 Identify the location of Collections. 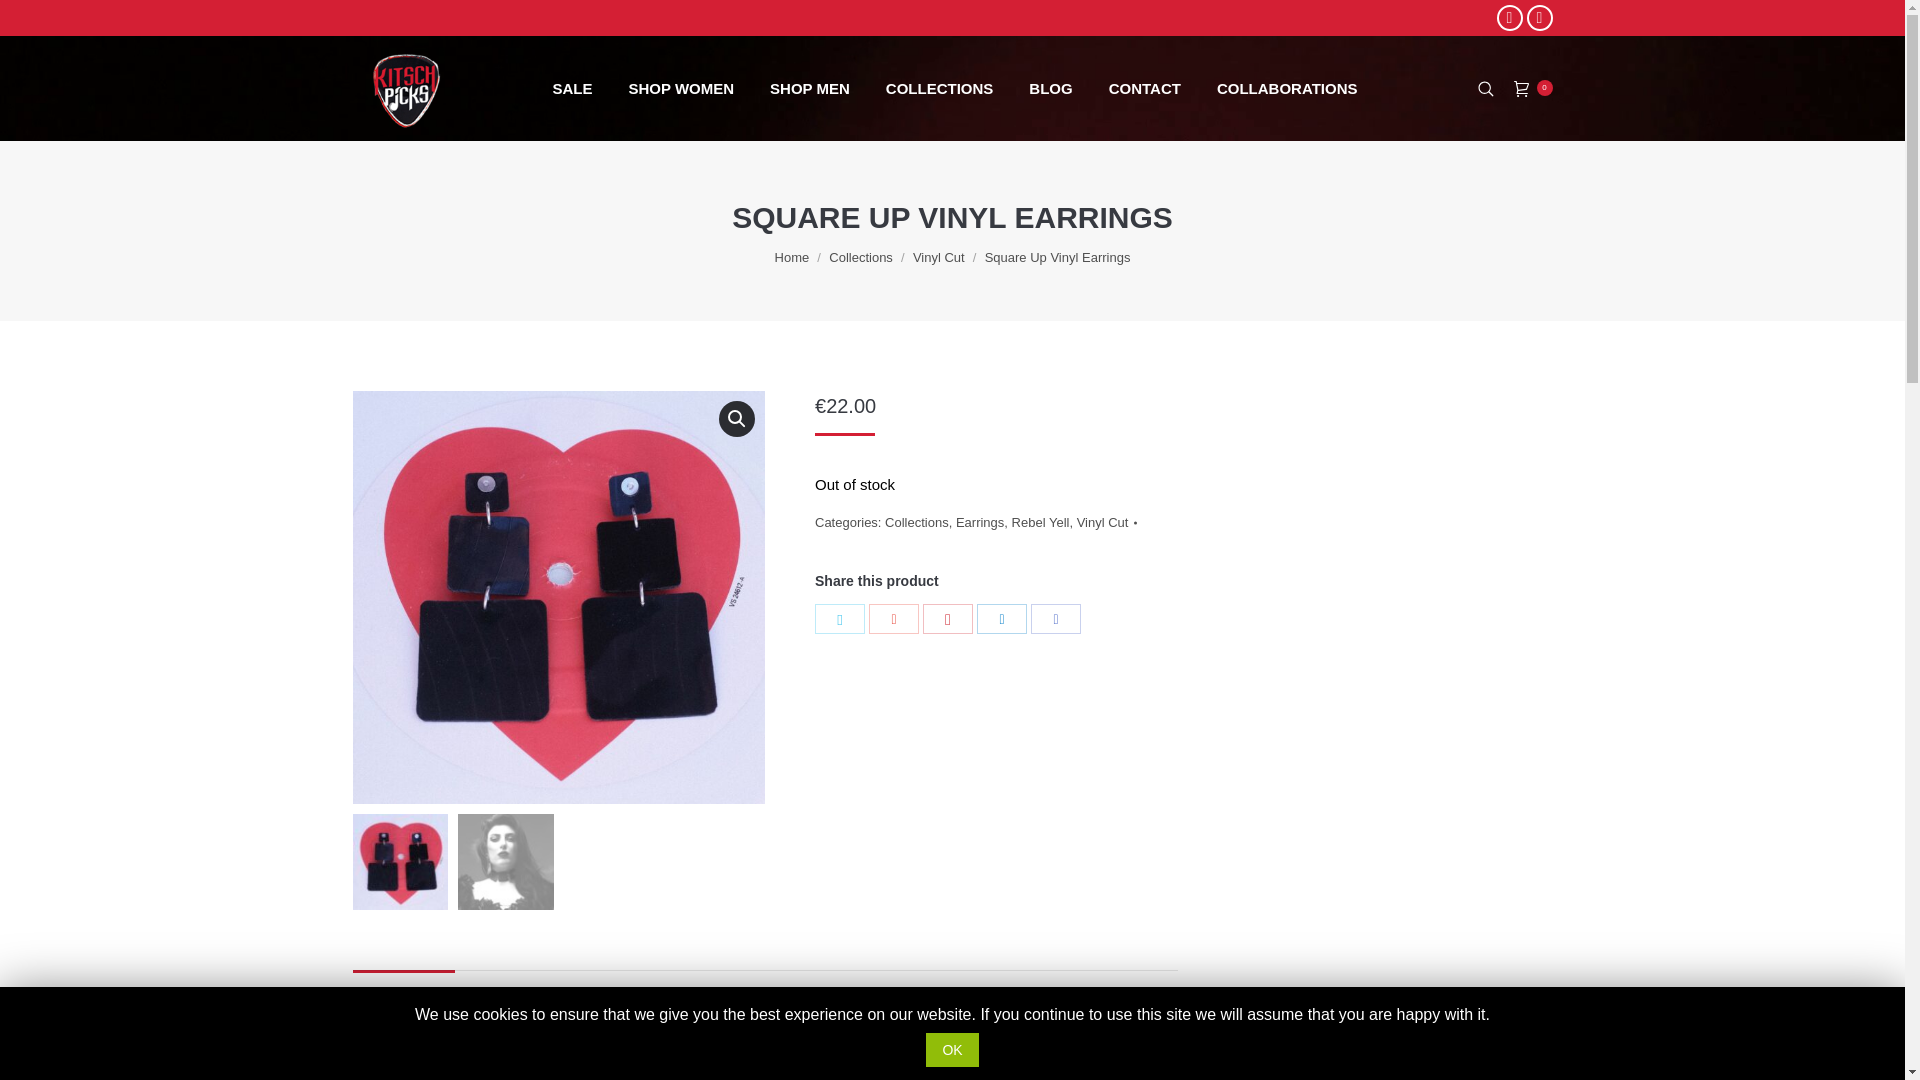
(860, 256).